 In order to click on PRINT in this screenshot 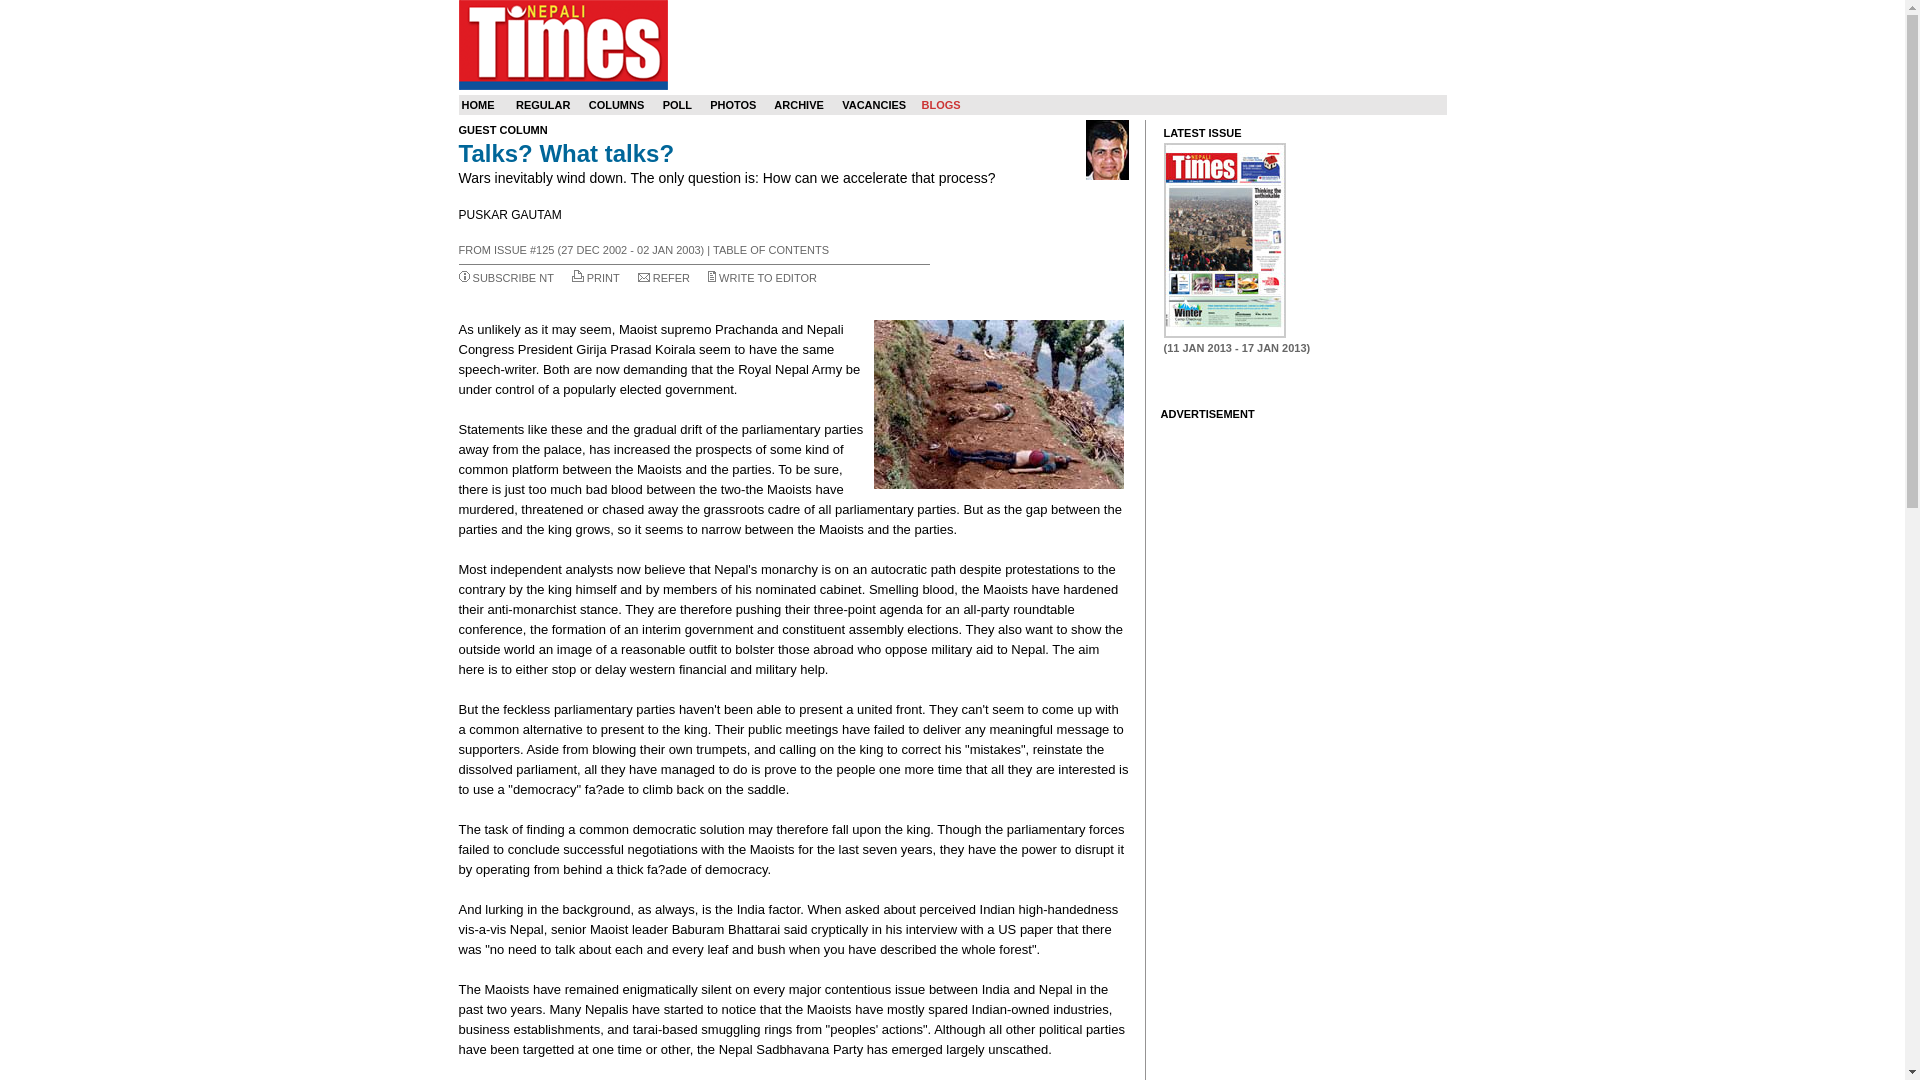, I will do `click(604, 278)`.